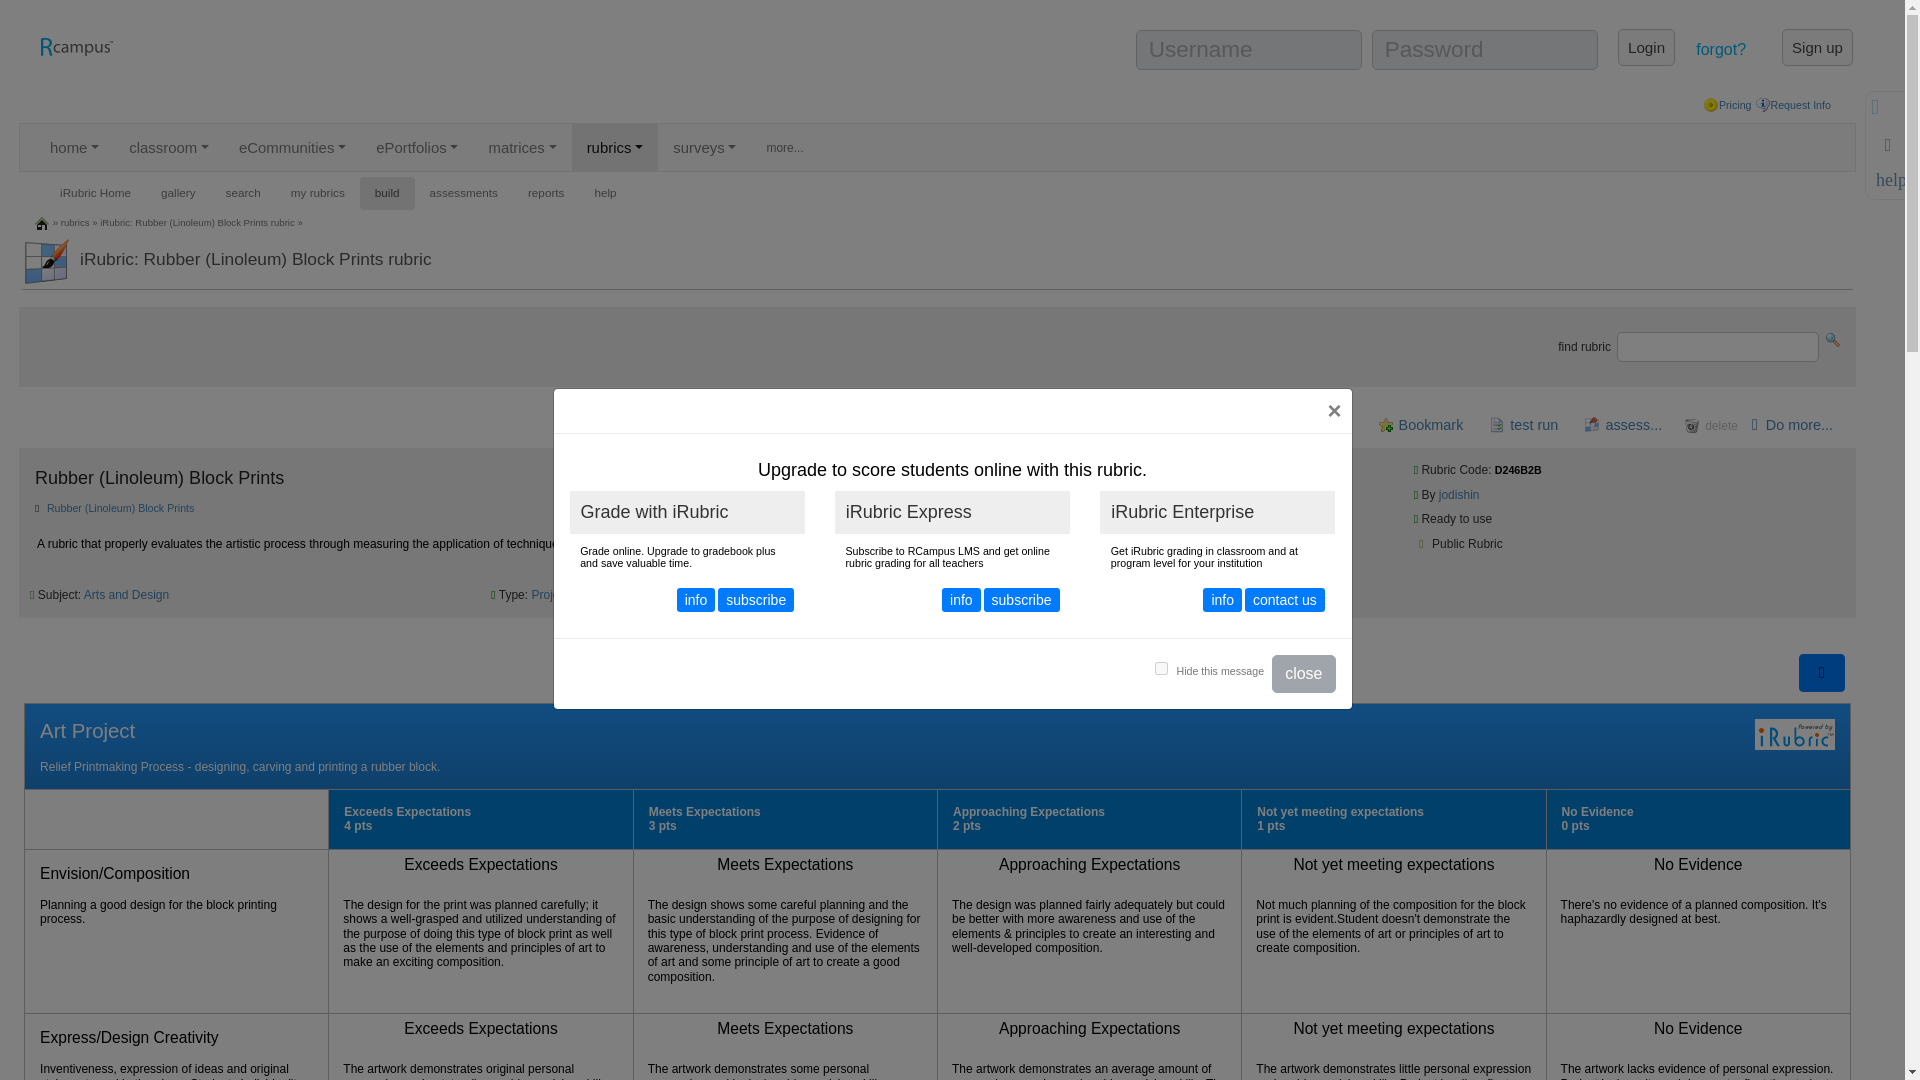 Image resolution: width=1920 pixels, height=1080 pixels. What do you see at coordinates (1420, 424) in the screenshot?
I see `Bookmark` at bounding box center [1420, 424].